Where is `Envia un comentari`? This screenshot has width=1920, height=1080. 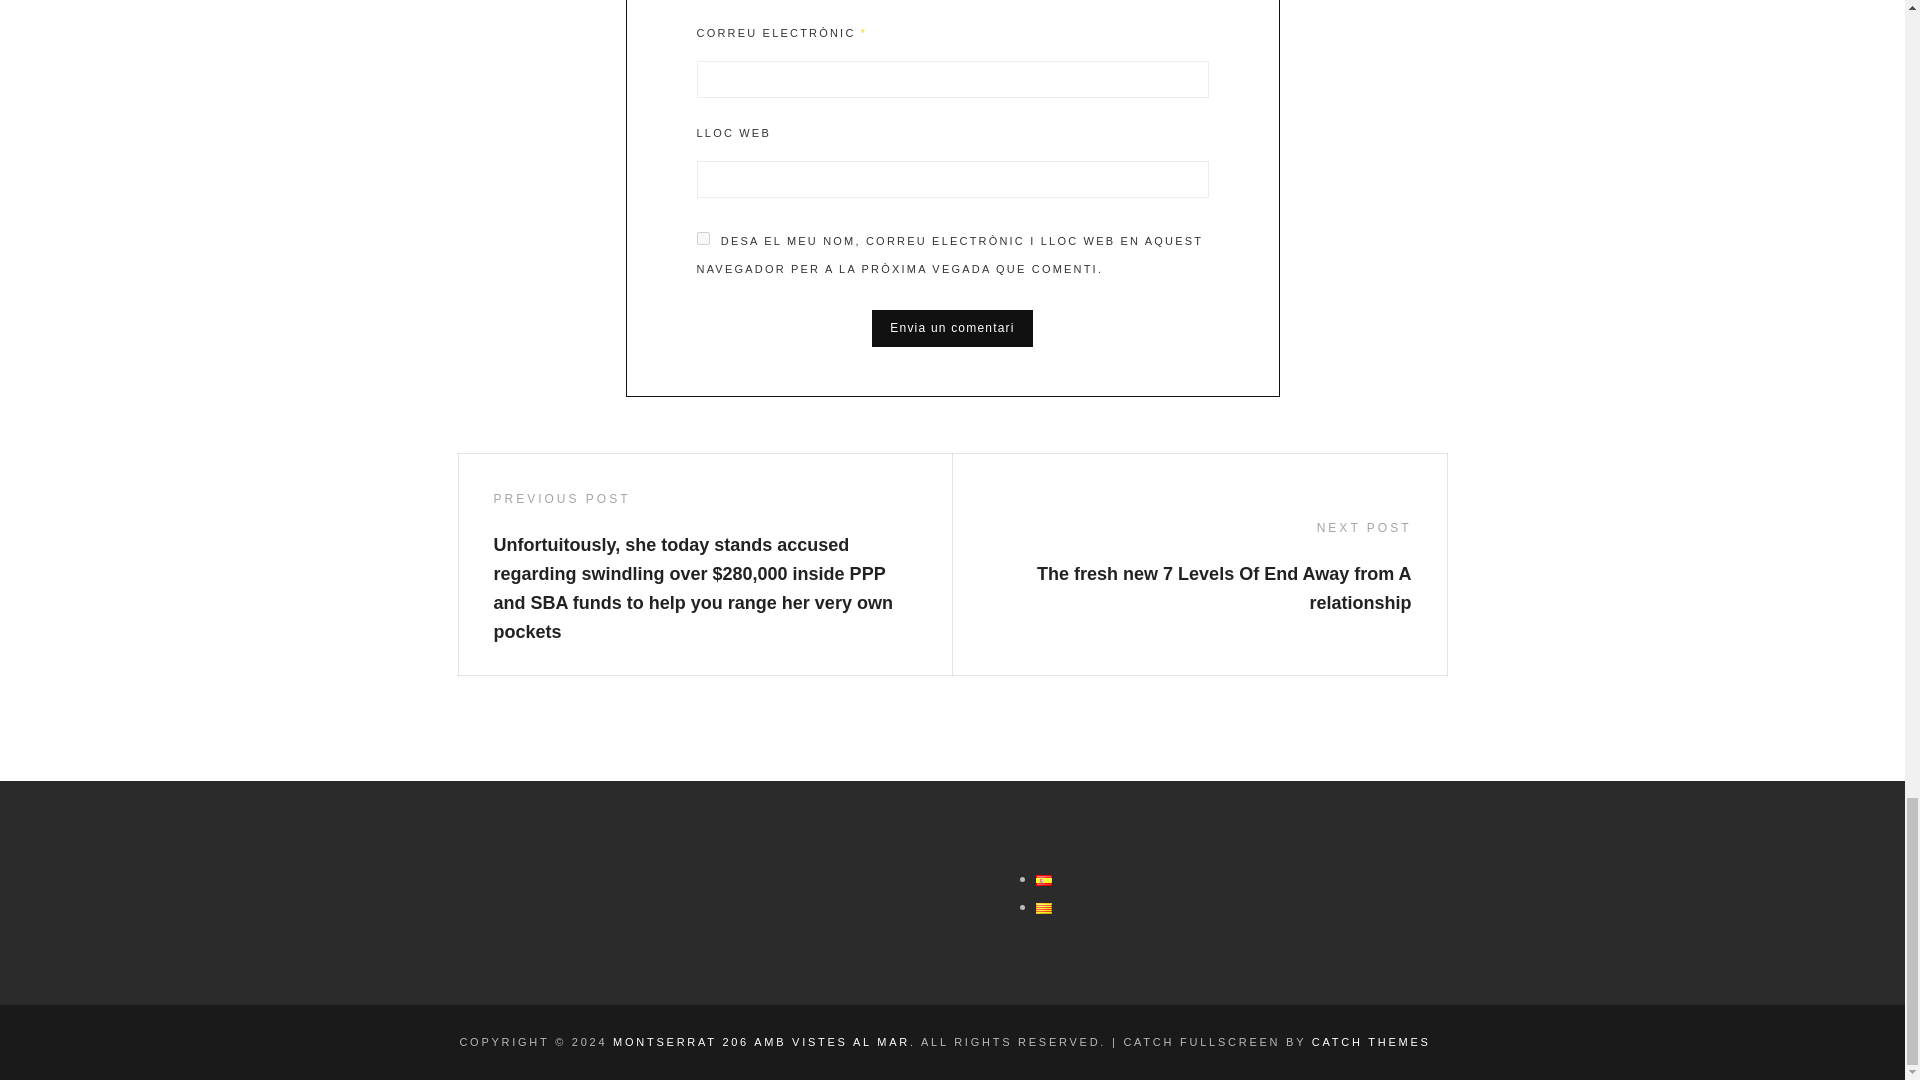
Envia un comentari is located at coordinates (952, 328).